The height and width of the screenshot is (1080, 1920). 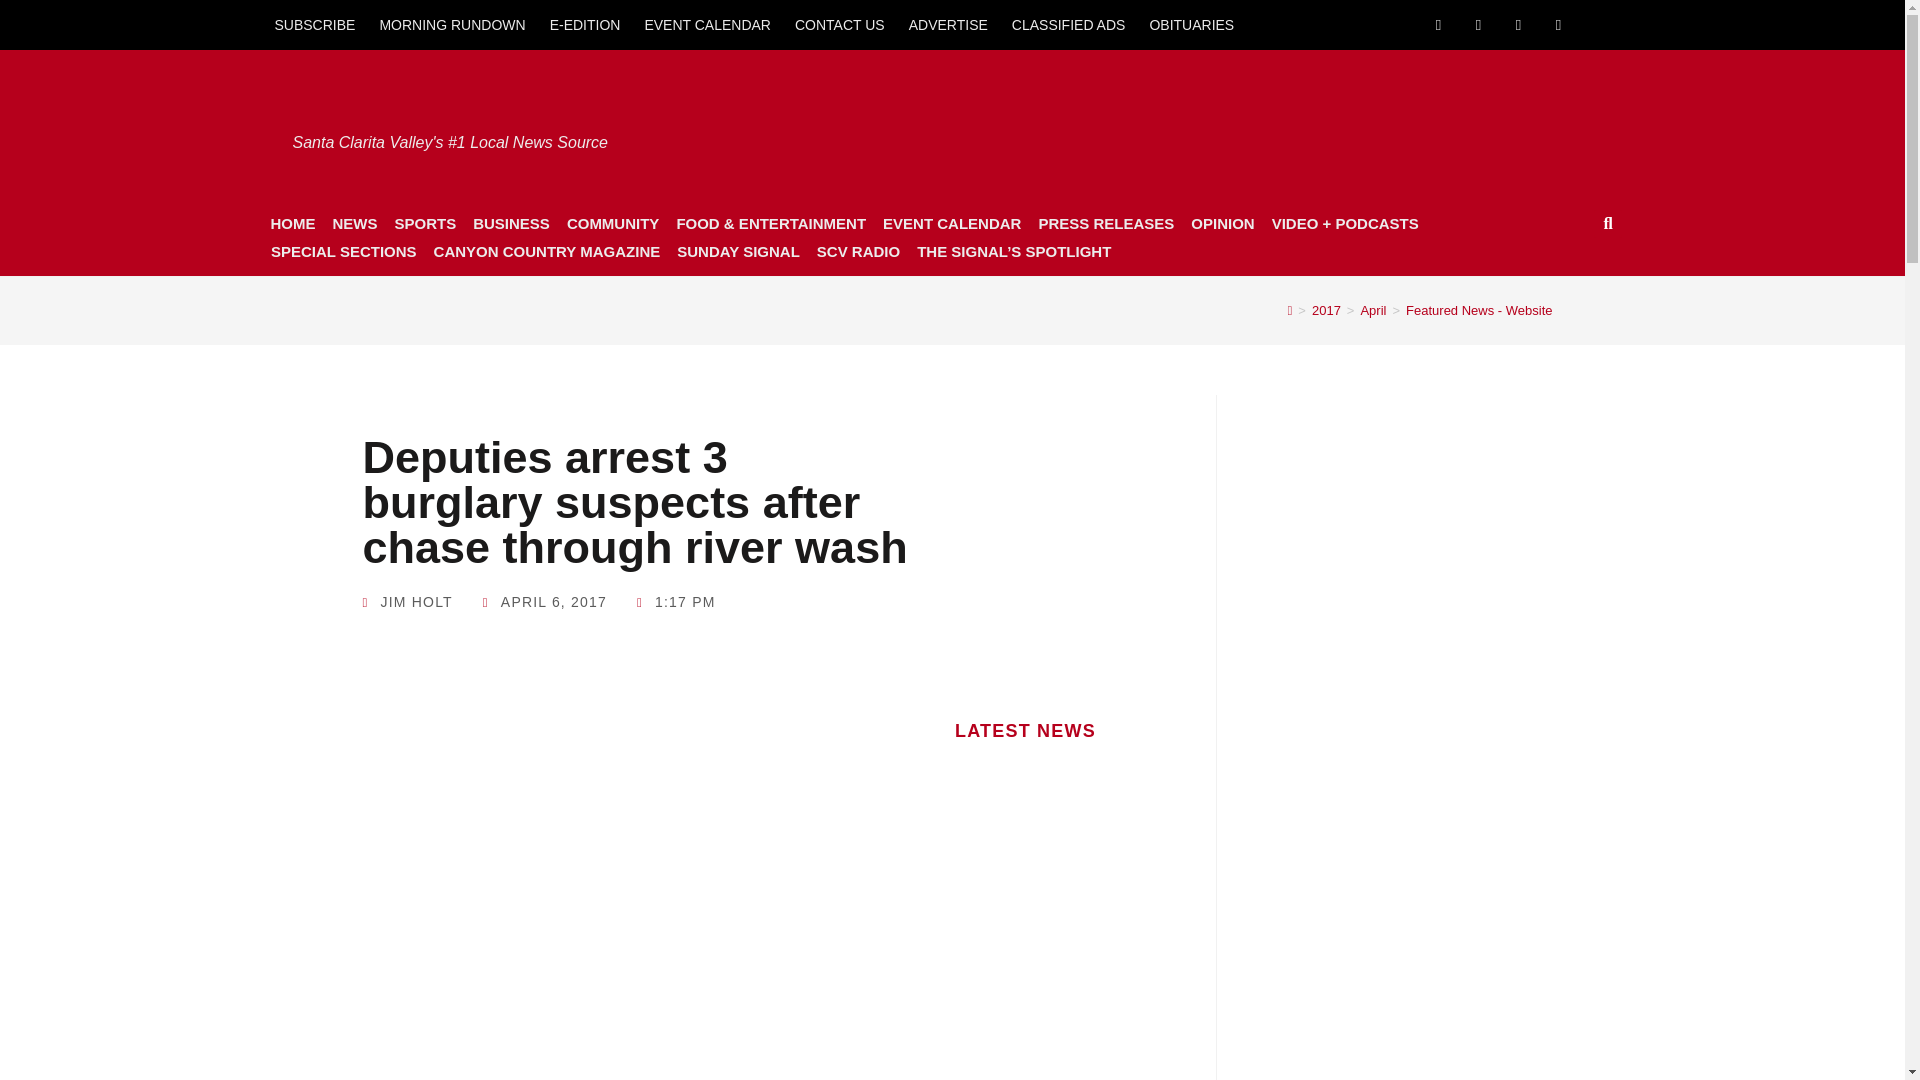 What do you see at coordinates (452, 24) in the screenshot?
I see `MORNING RUNDOWN` at bounding box center [452, 24].